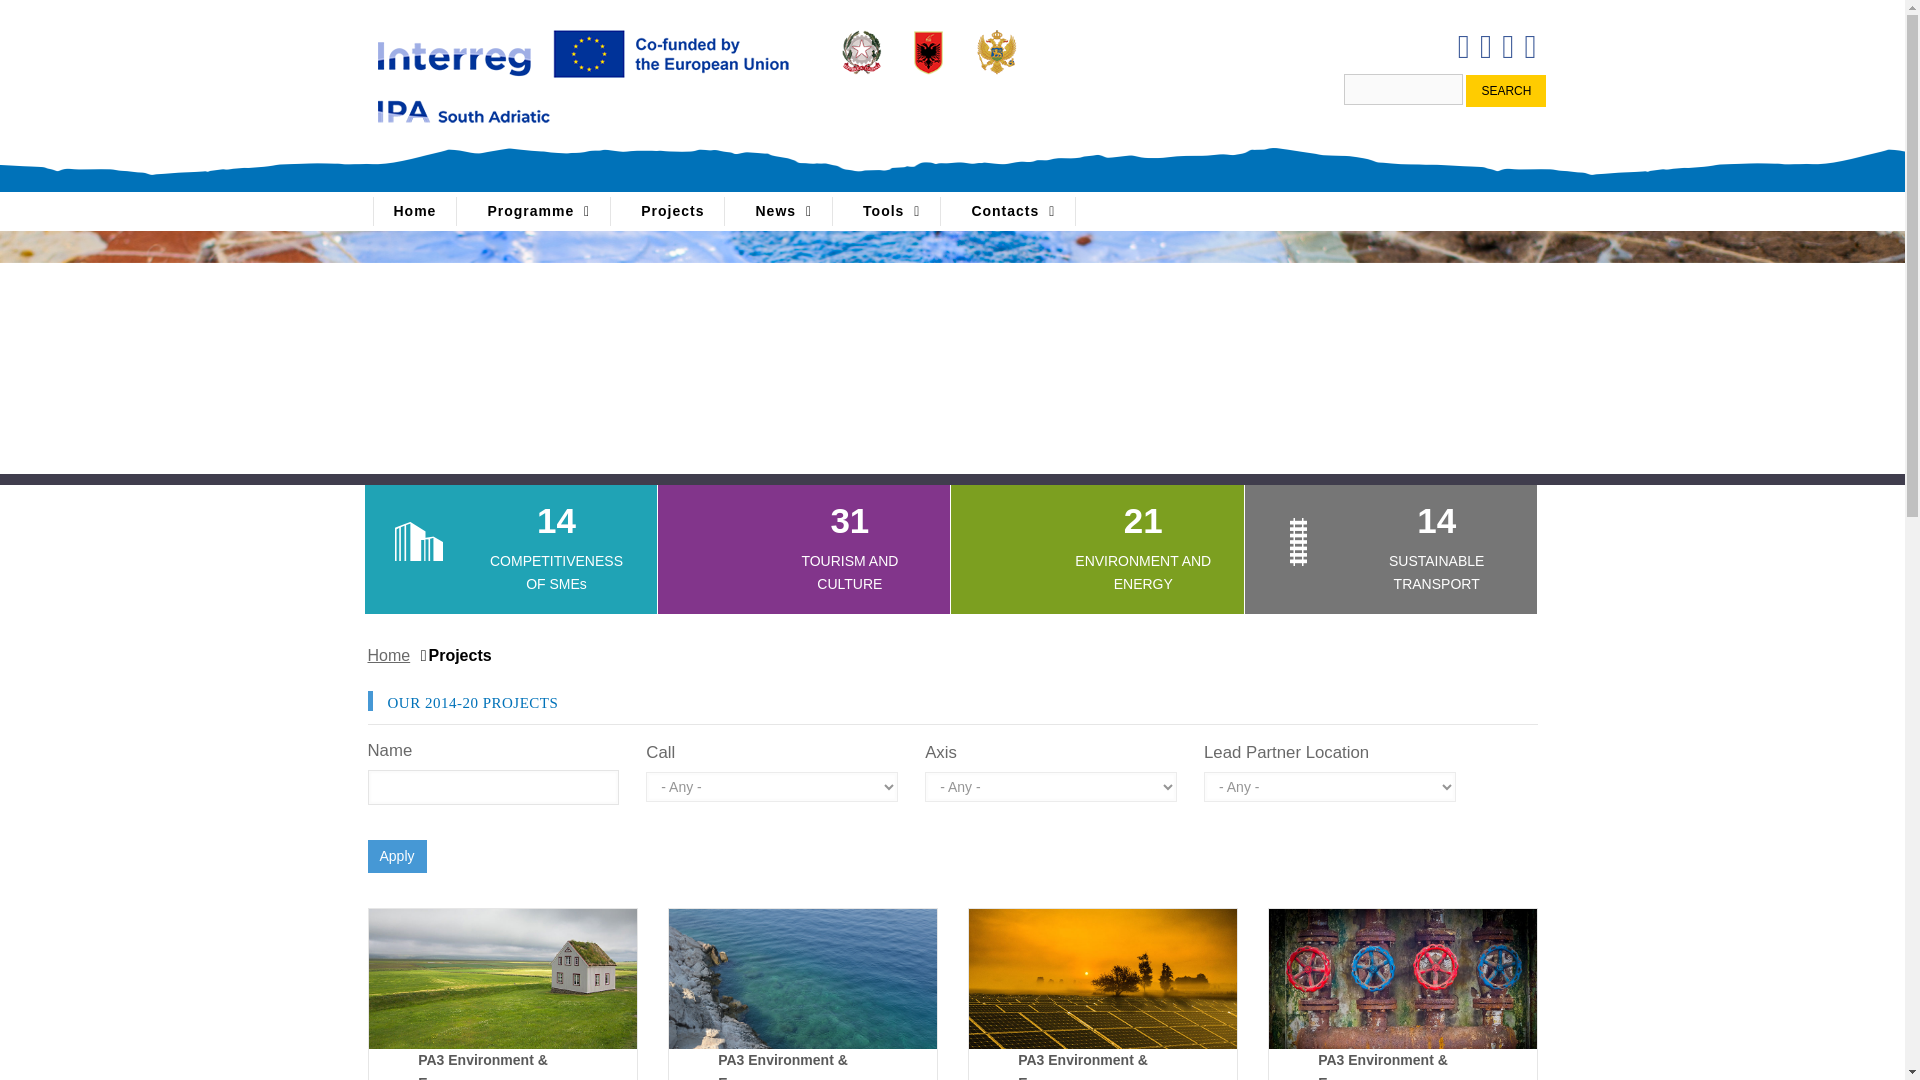 This screenshot has height=1080, width=1920. Describe the element at coordinates (1506, 90) in the screenshot. I see `Search` at that location.